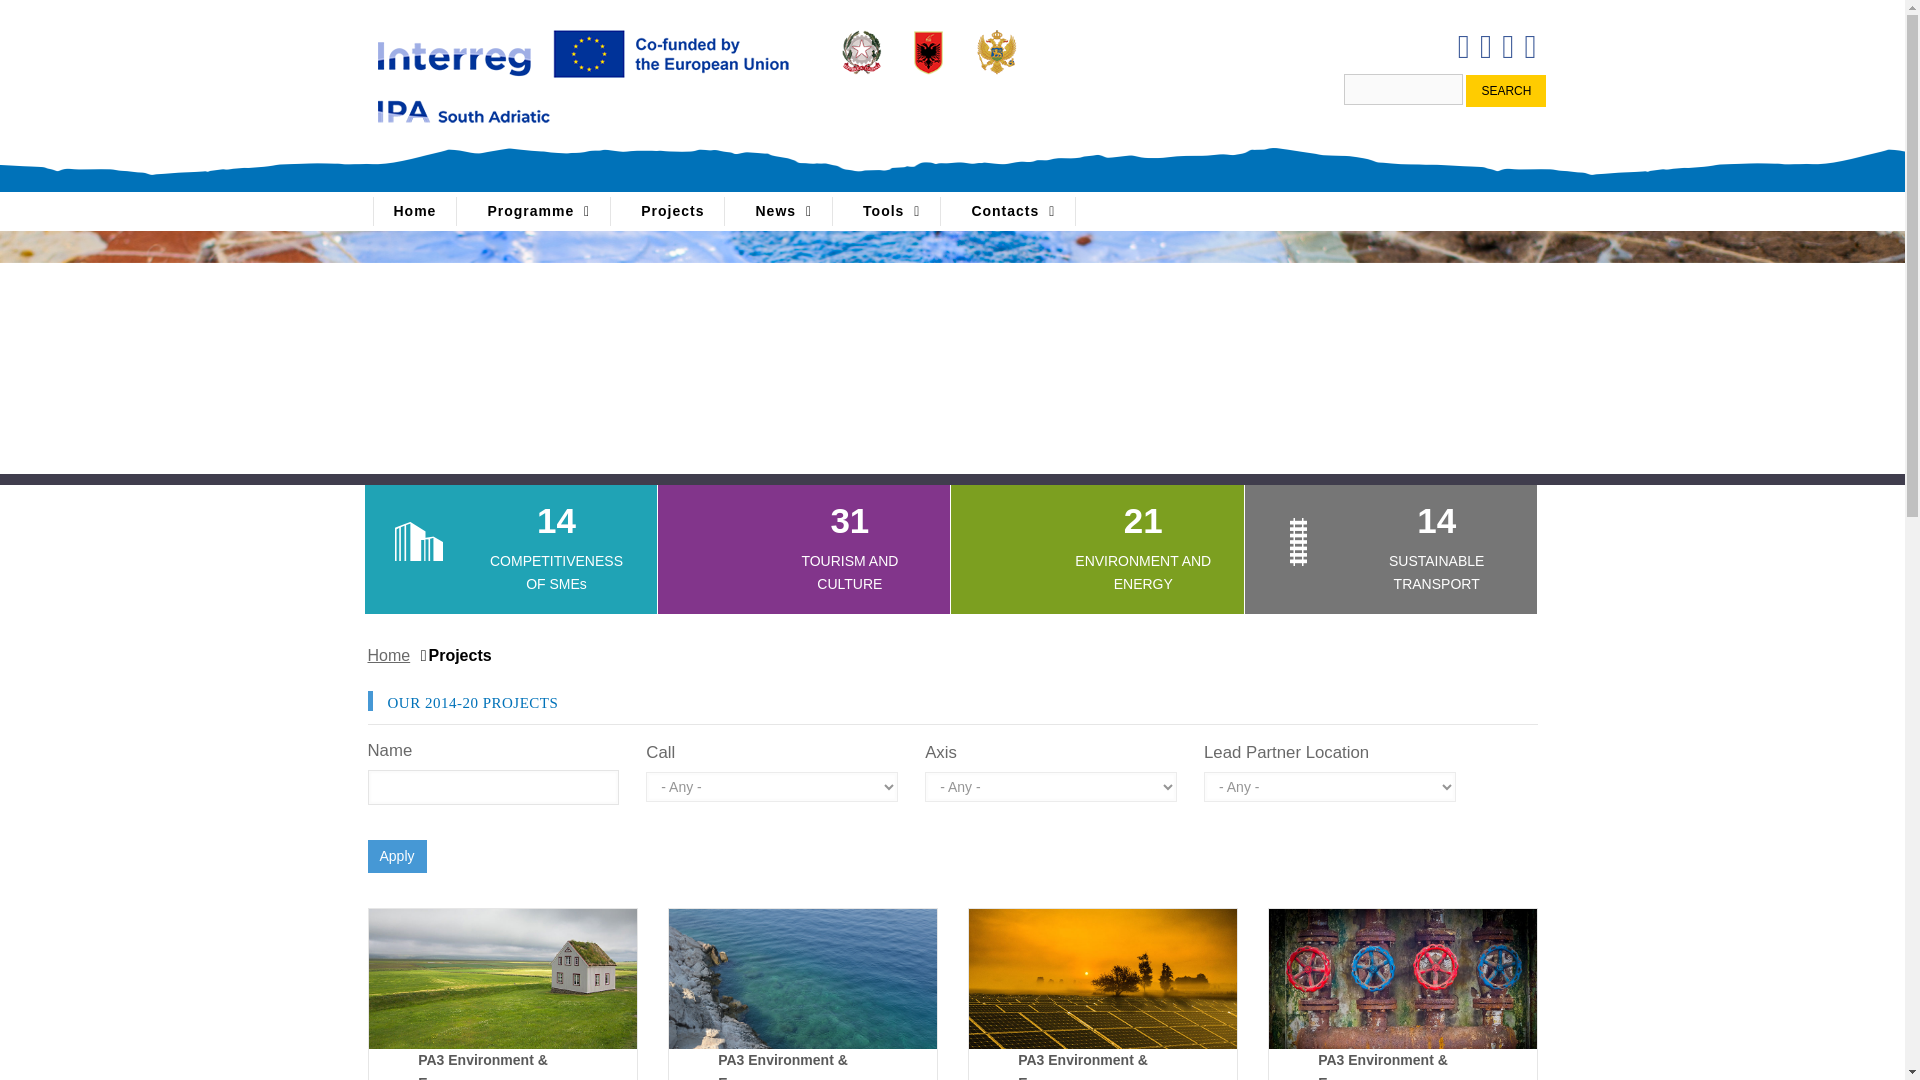 This screenshot has height=1080, width=1920. Describe the element at coordinates (1506, 90) in the screenshot. I see `Search` at that location.